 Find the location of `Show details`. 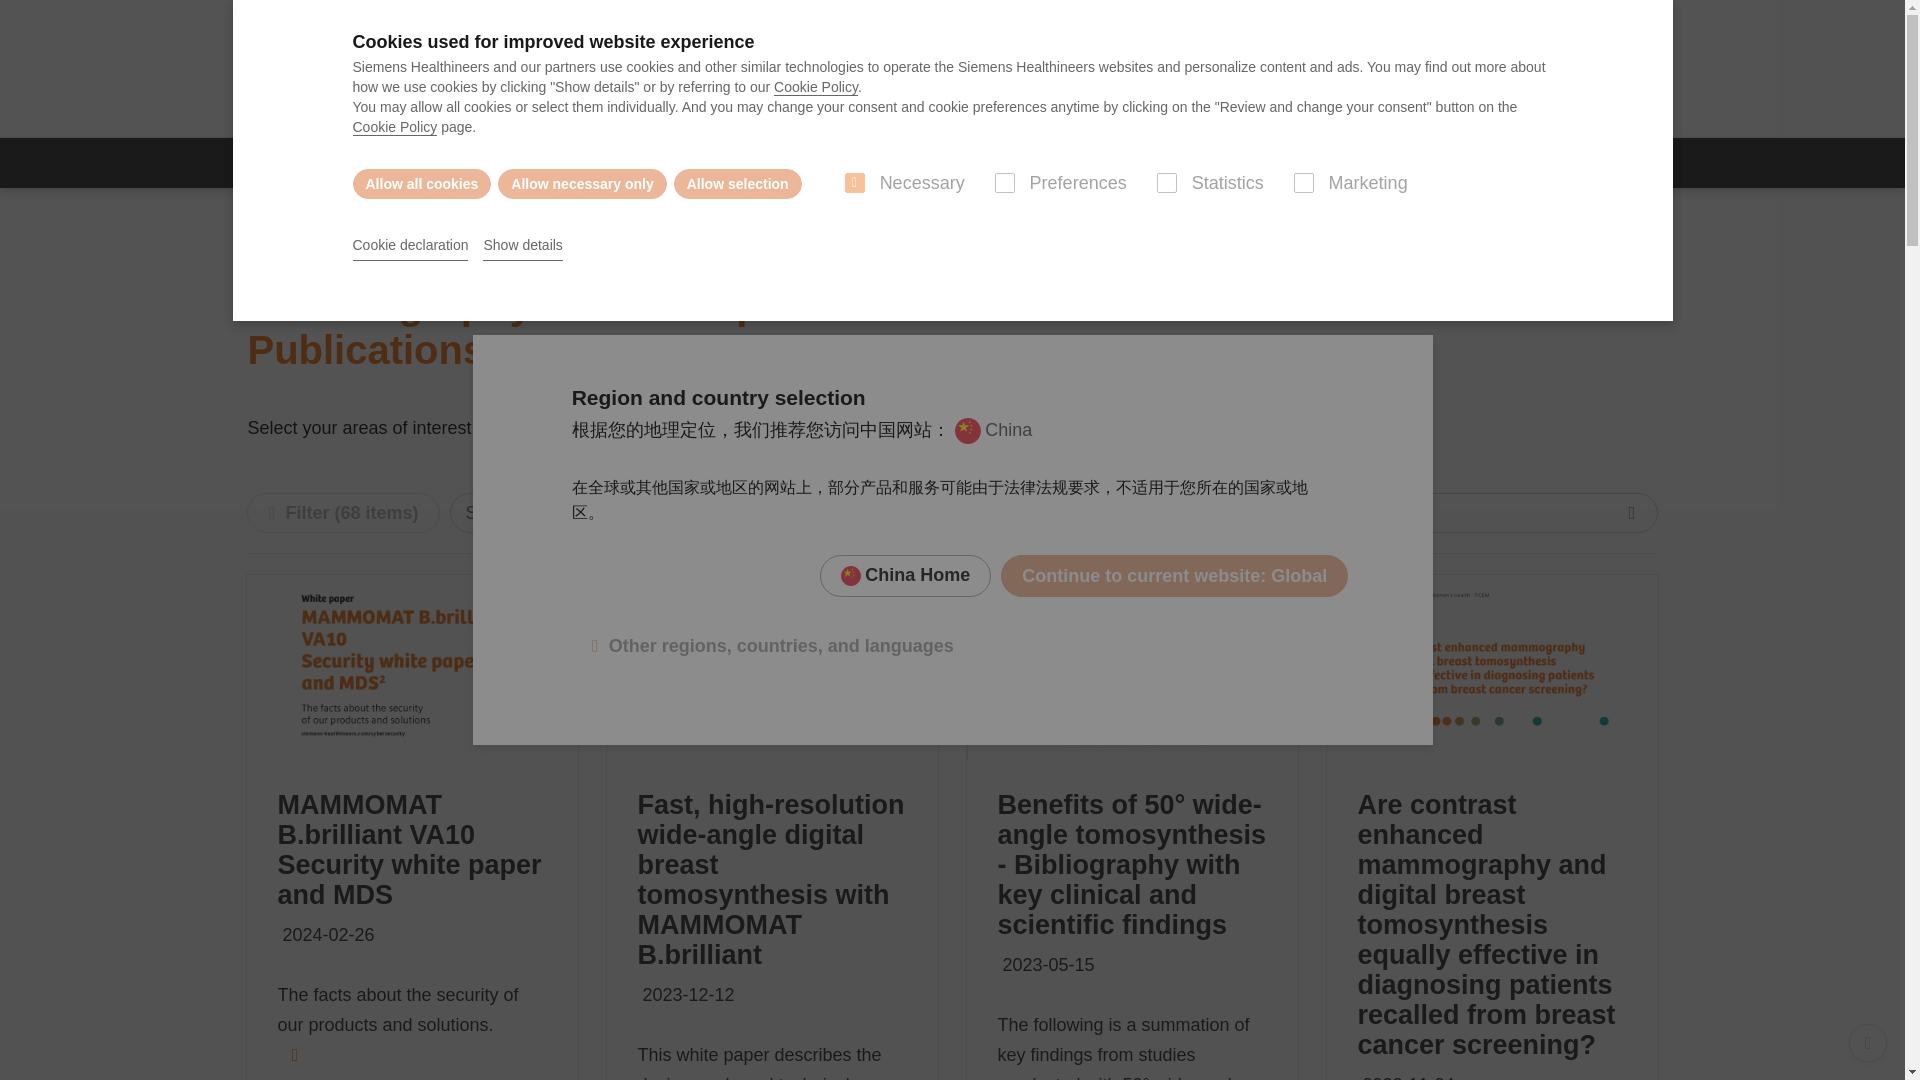

Show details is located at coordinates (522, 246).